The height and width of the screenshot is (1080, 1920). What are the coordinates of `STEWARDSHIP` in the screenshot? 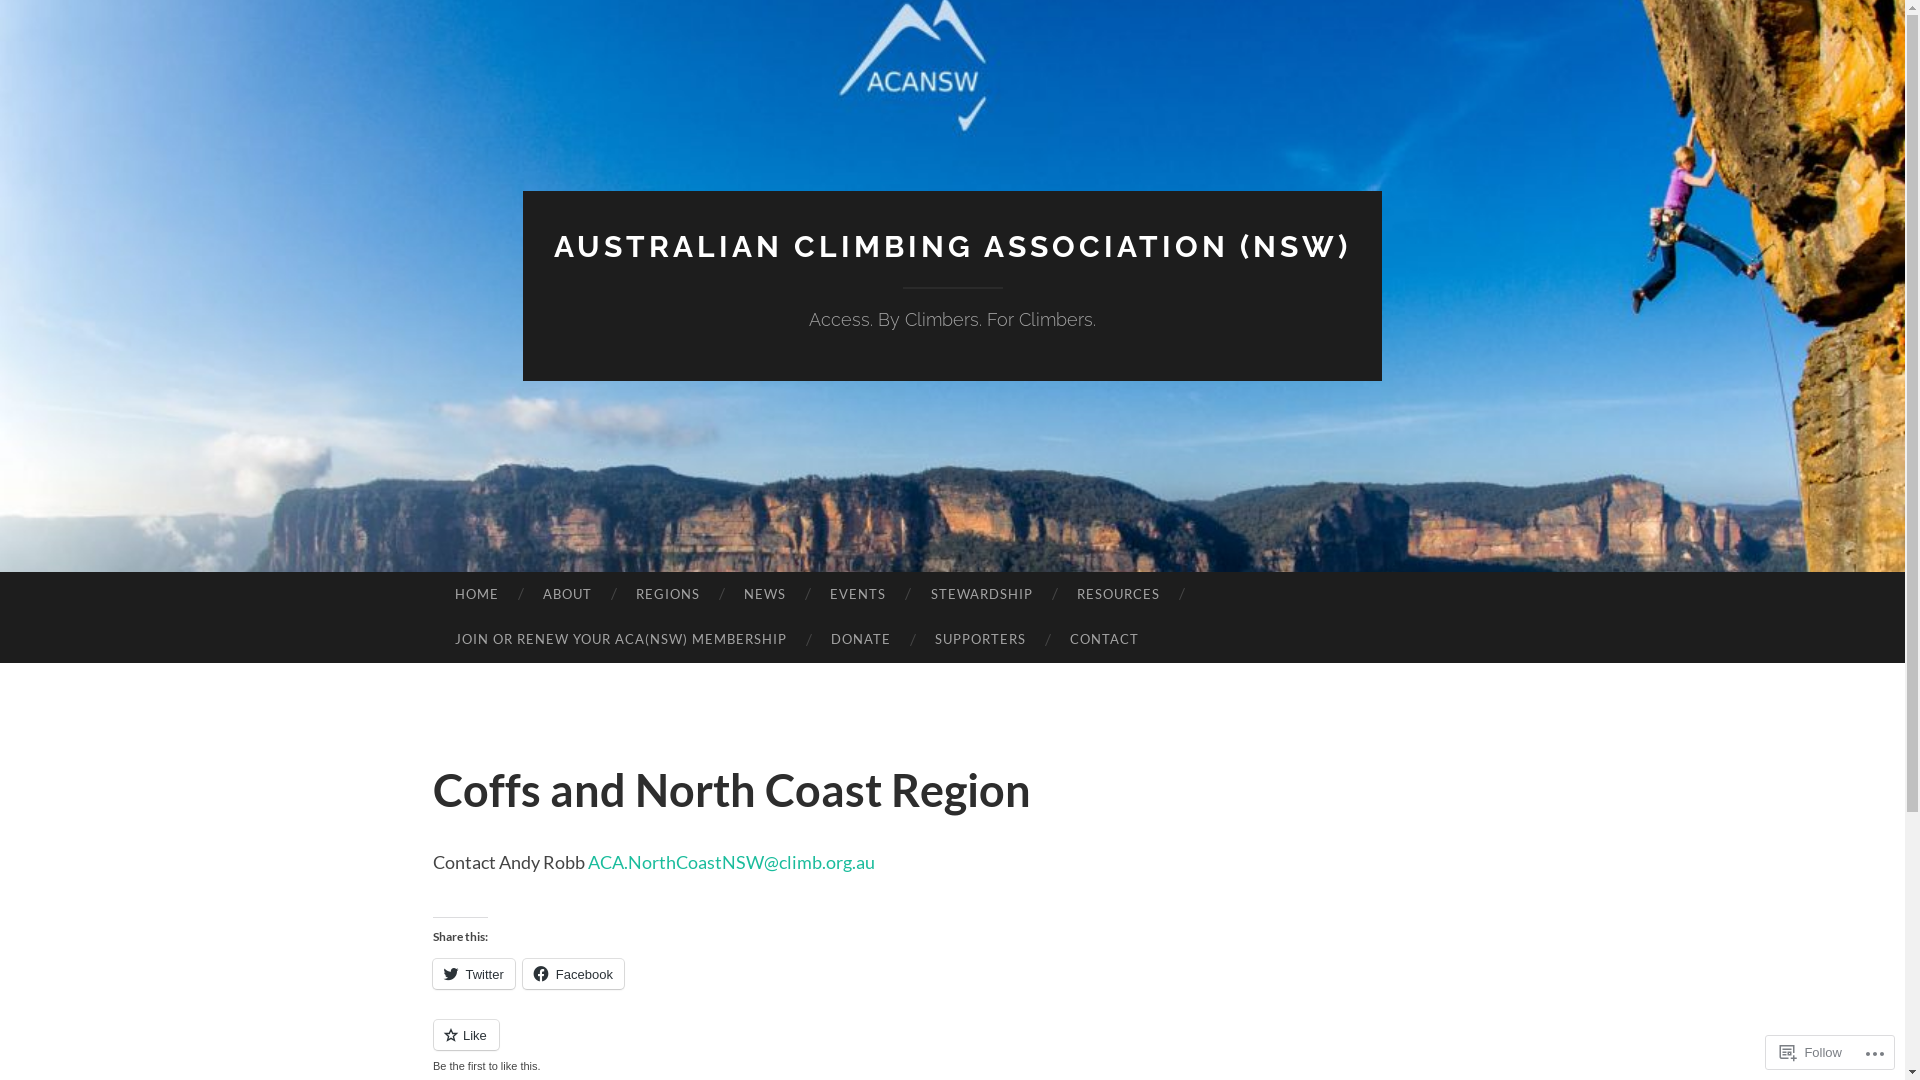 It's located at (981, 595).